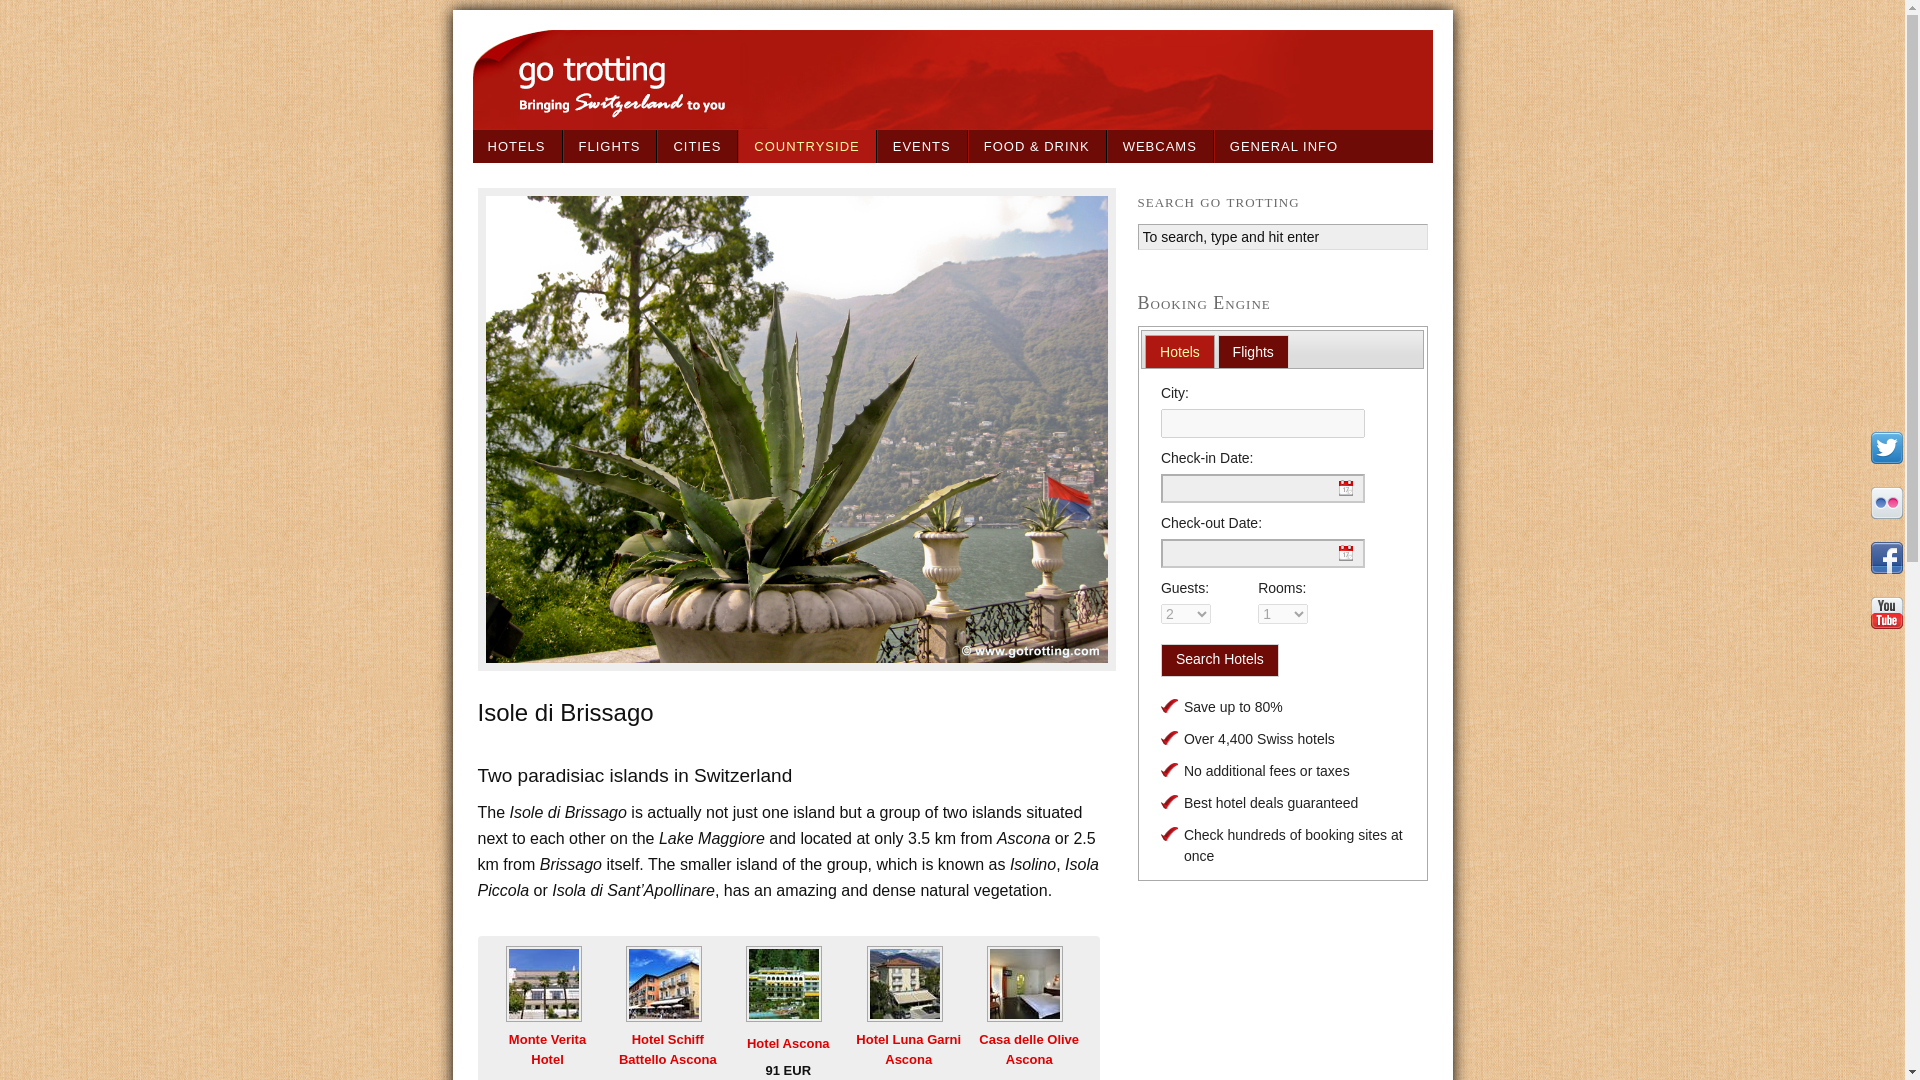  Describe the element at coordinates (1283, 236) in the screenshot. I see `To search, type and hit enter` at that location.